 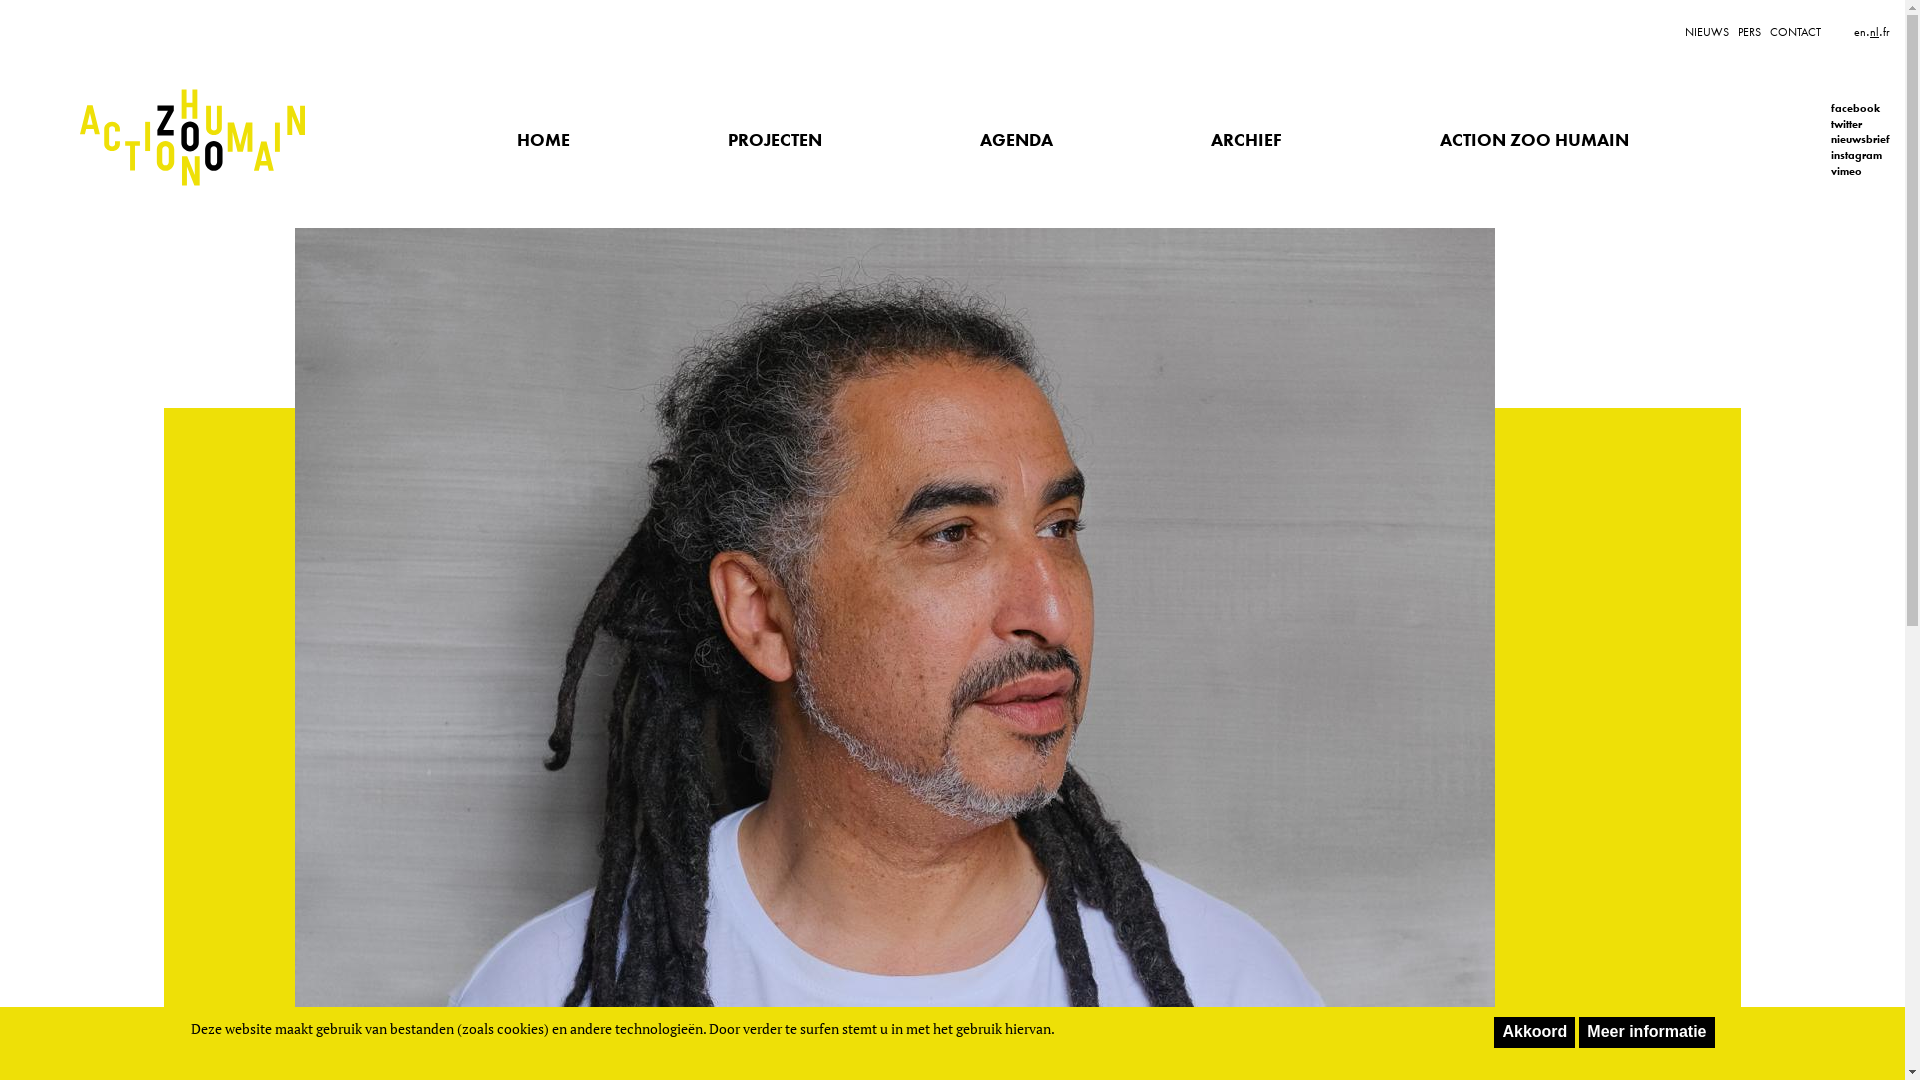 I want to click on en, so click(x=1860, y=32).